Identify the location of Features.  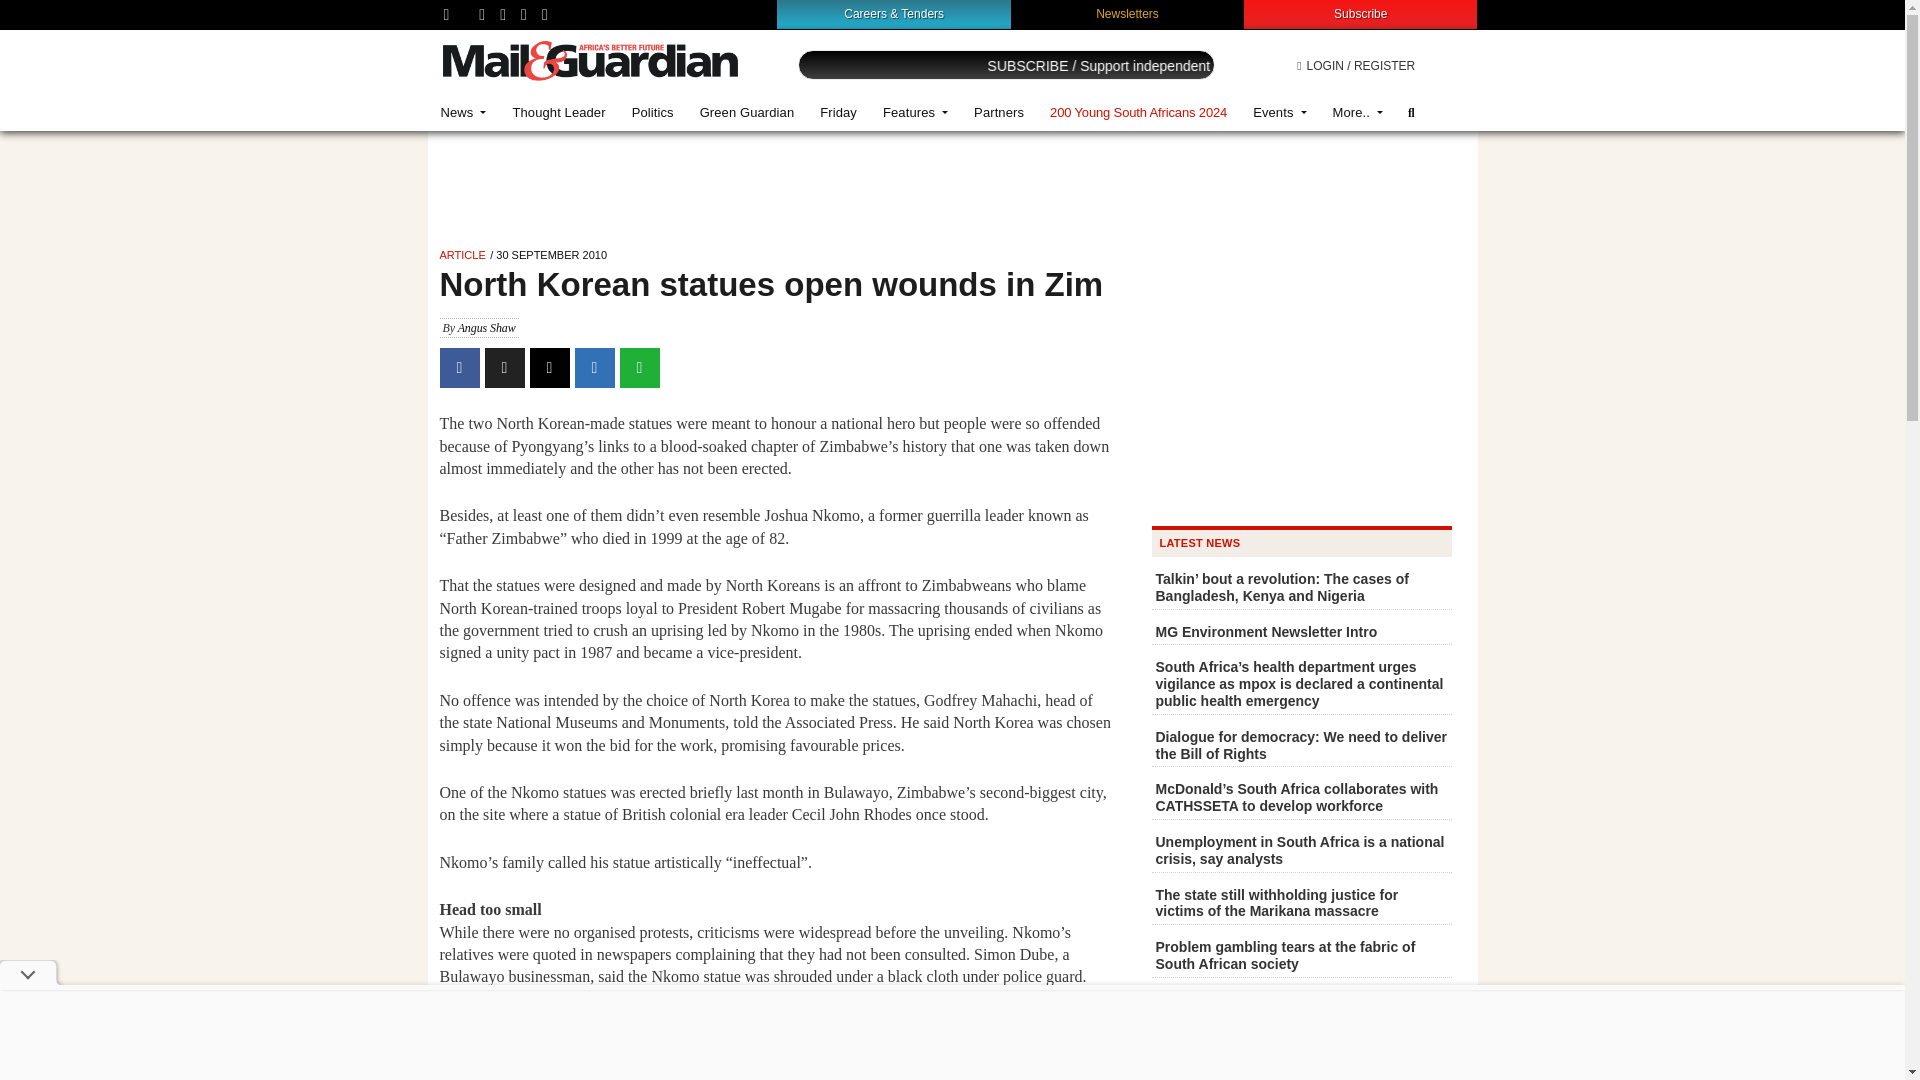
(915, 112).